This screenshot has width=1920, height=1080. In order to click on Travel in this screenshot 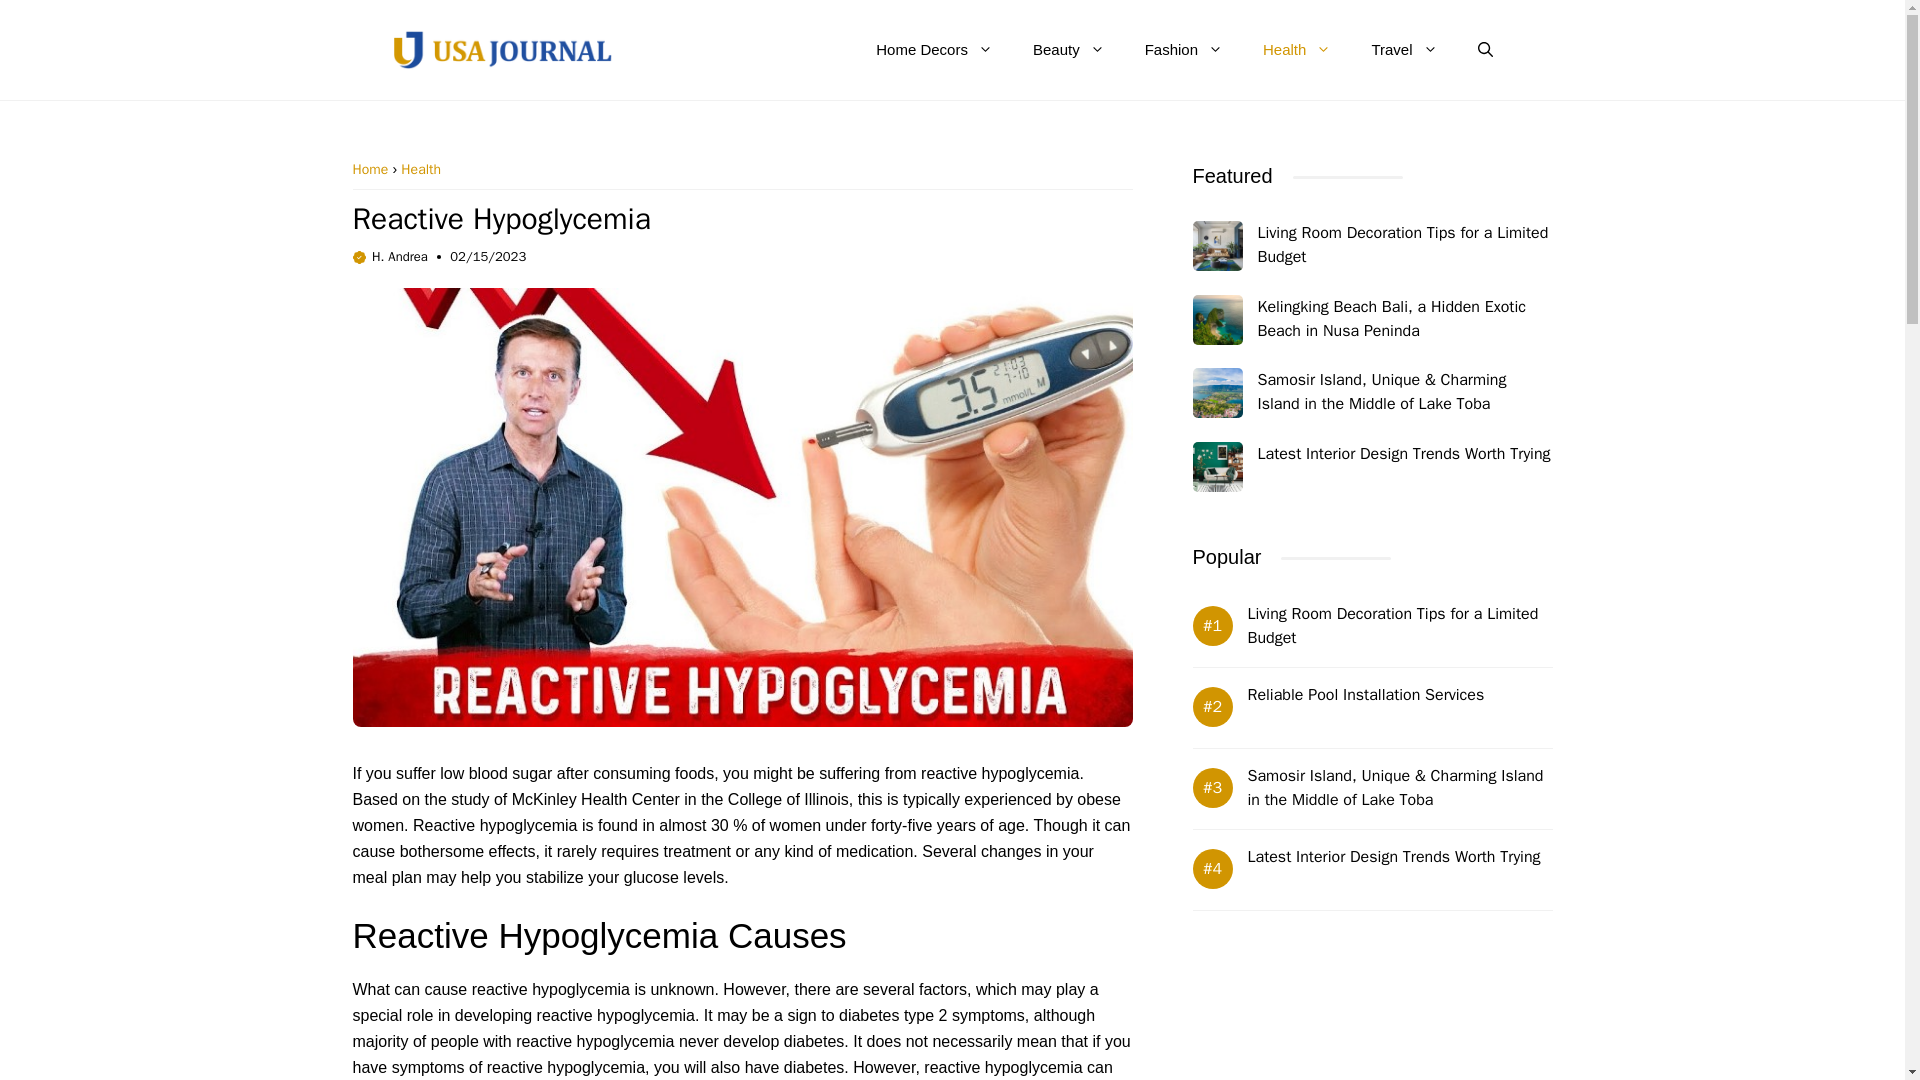, I will do `click(1404, 50)`.